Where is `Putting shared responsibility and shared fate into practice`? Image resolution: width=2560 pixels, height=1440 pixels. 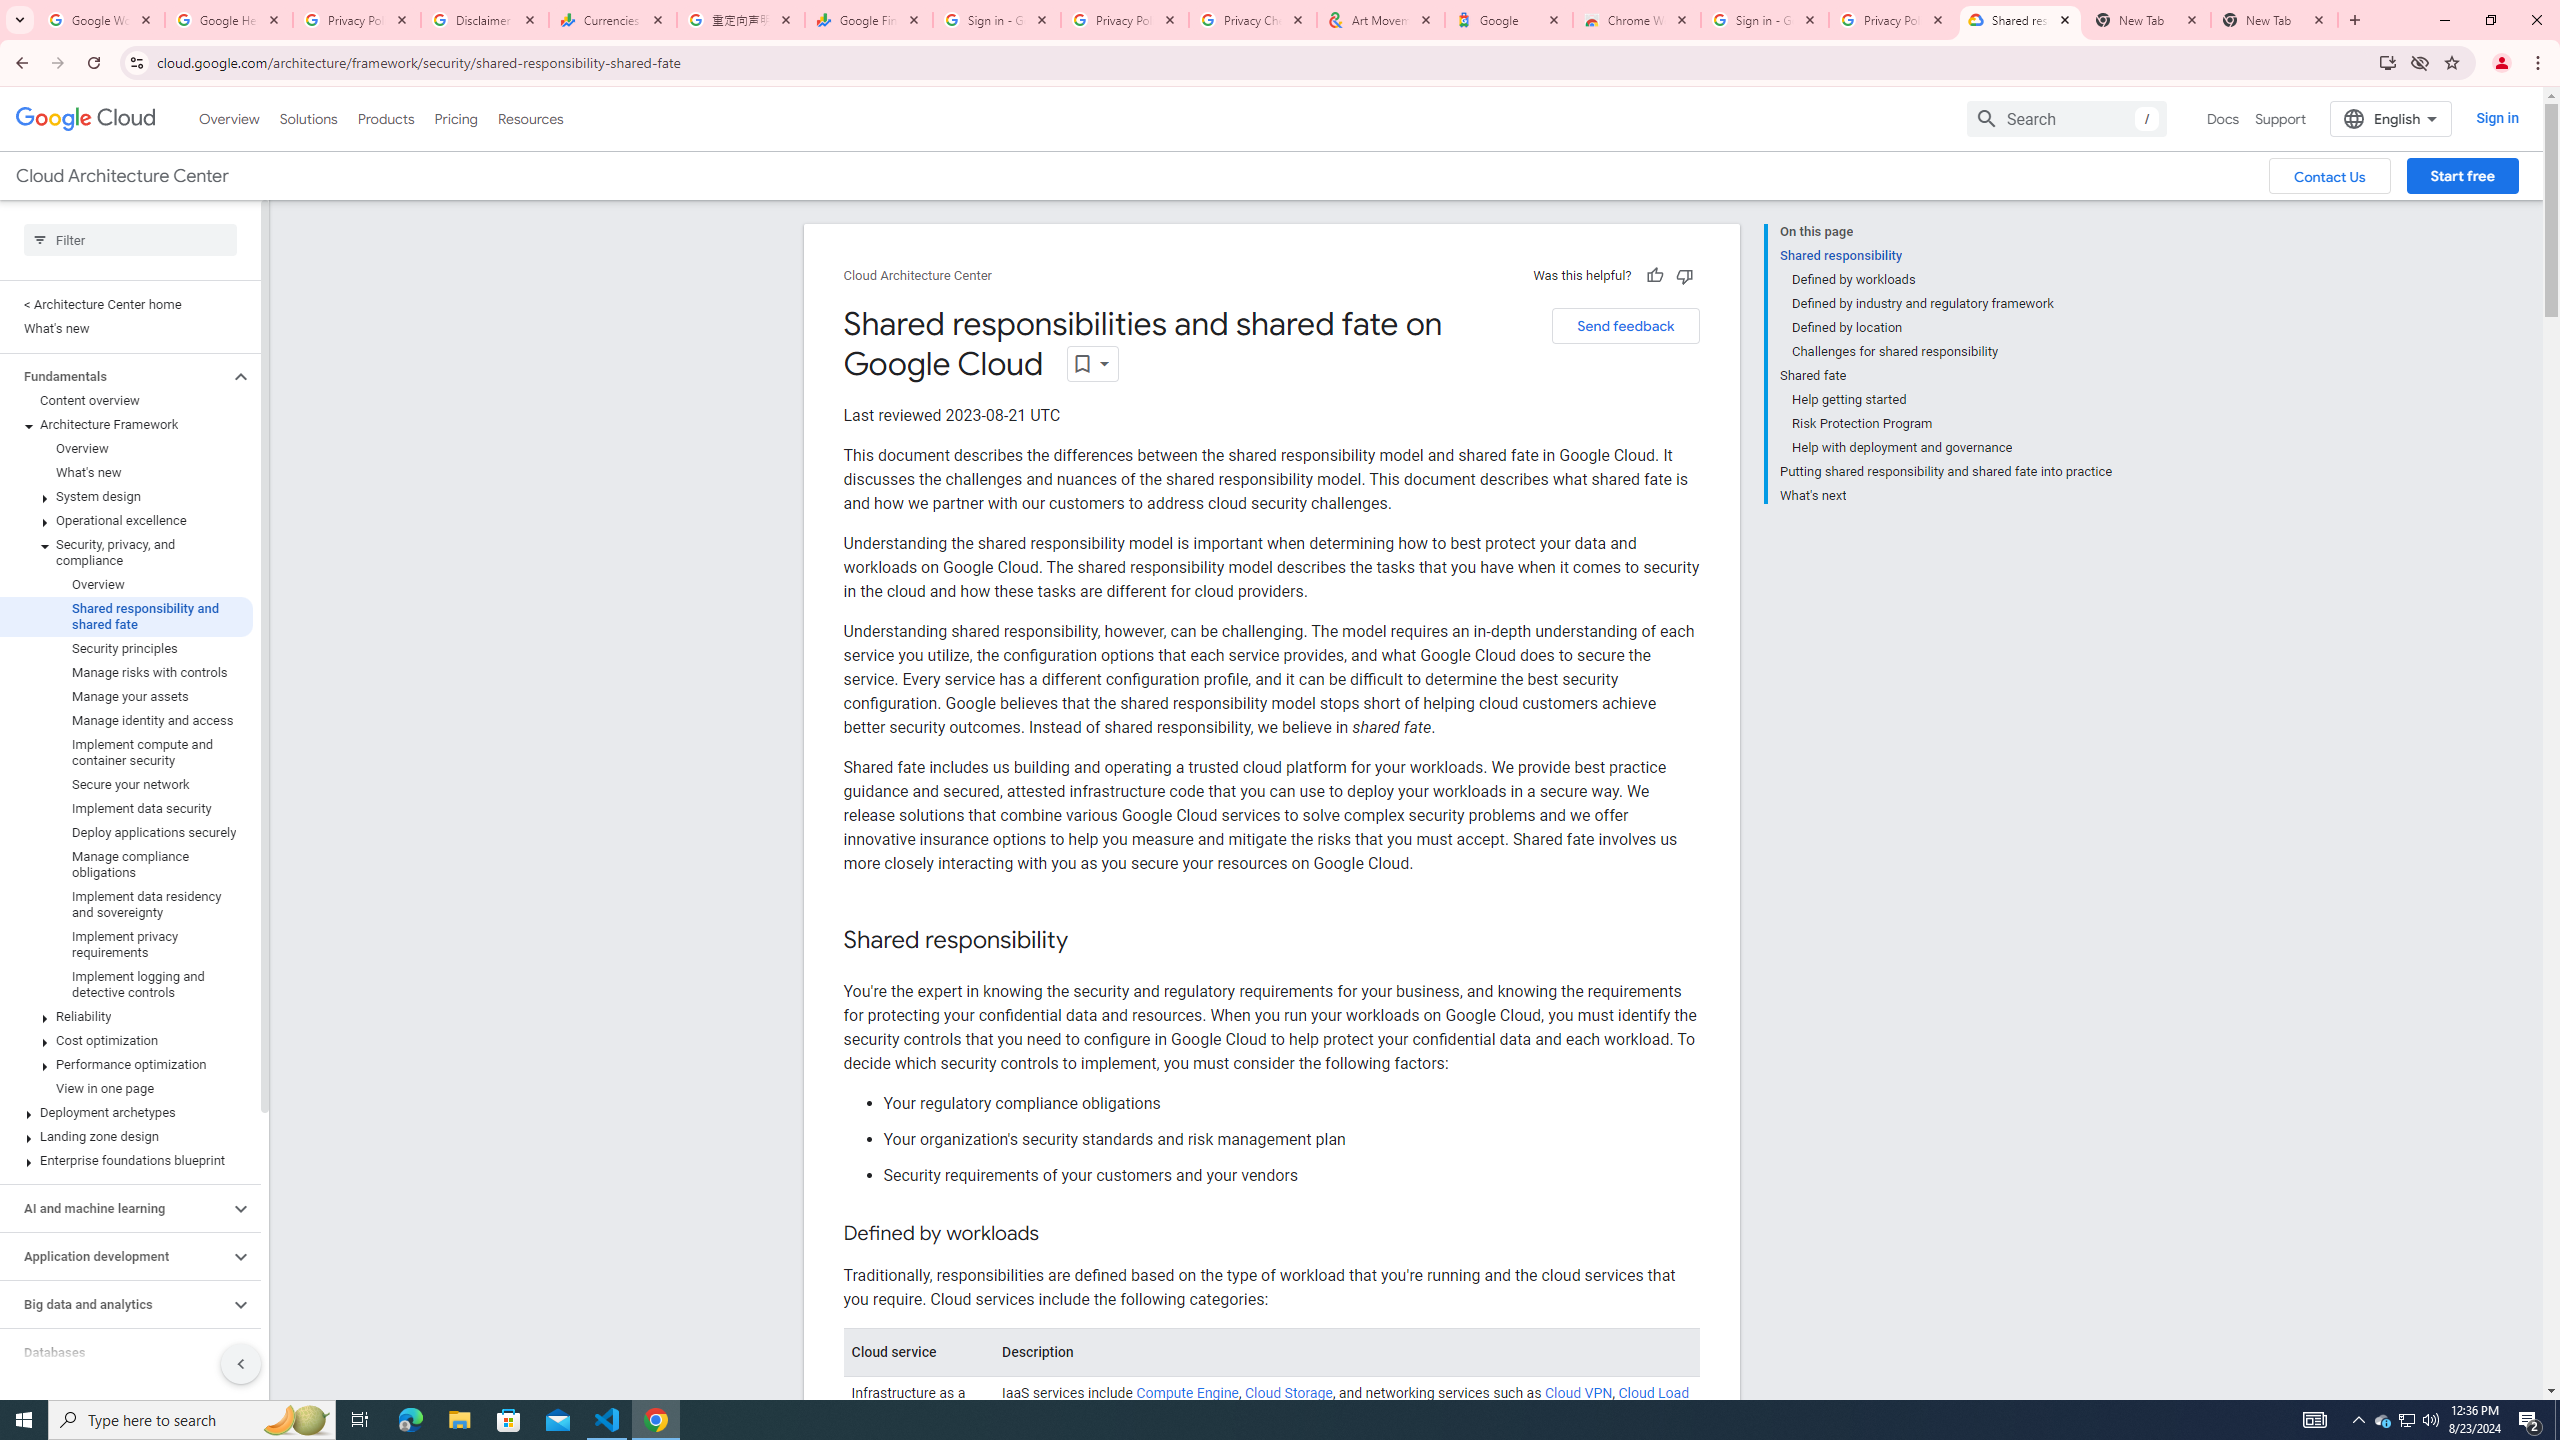
Putting shared responsibility and shared fate into practice is located at coordinates (1946, 471).